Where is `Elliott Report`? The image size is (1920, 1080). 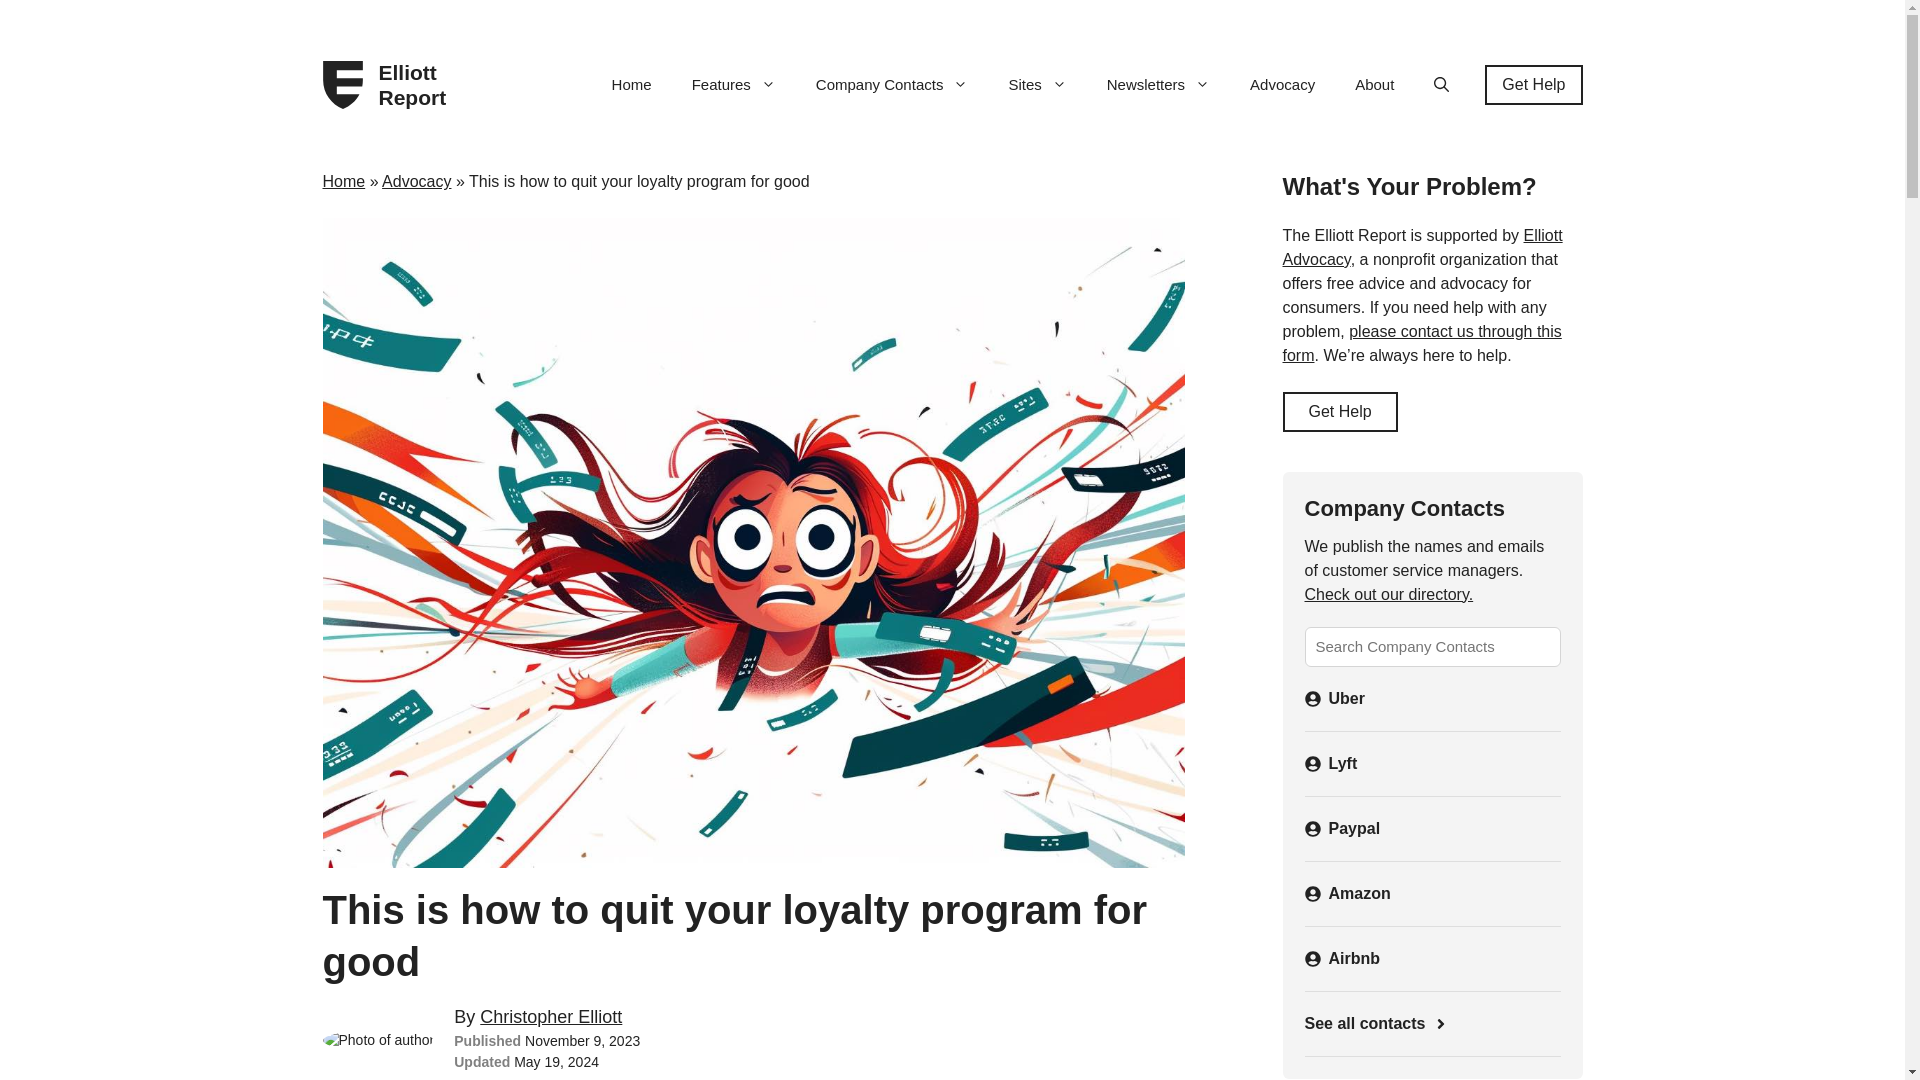
Elliott Report is located at coordinates (420, 85).